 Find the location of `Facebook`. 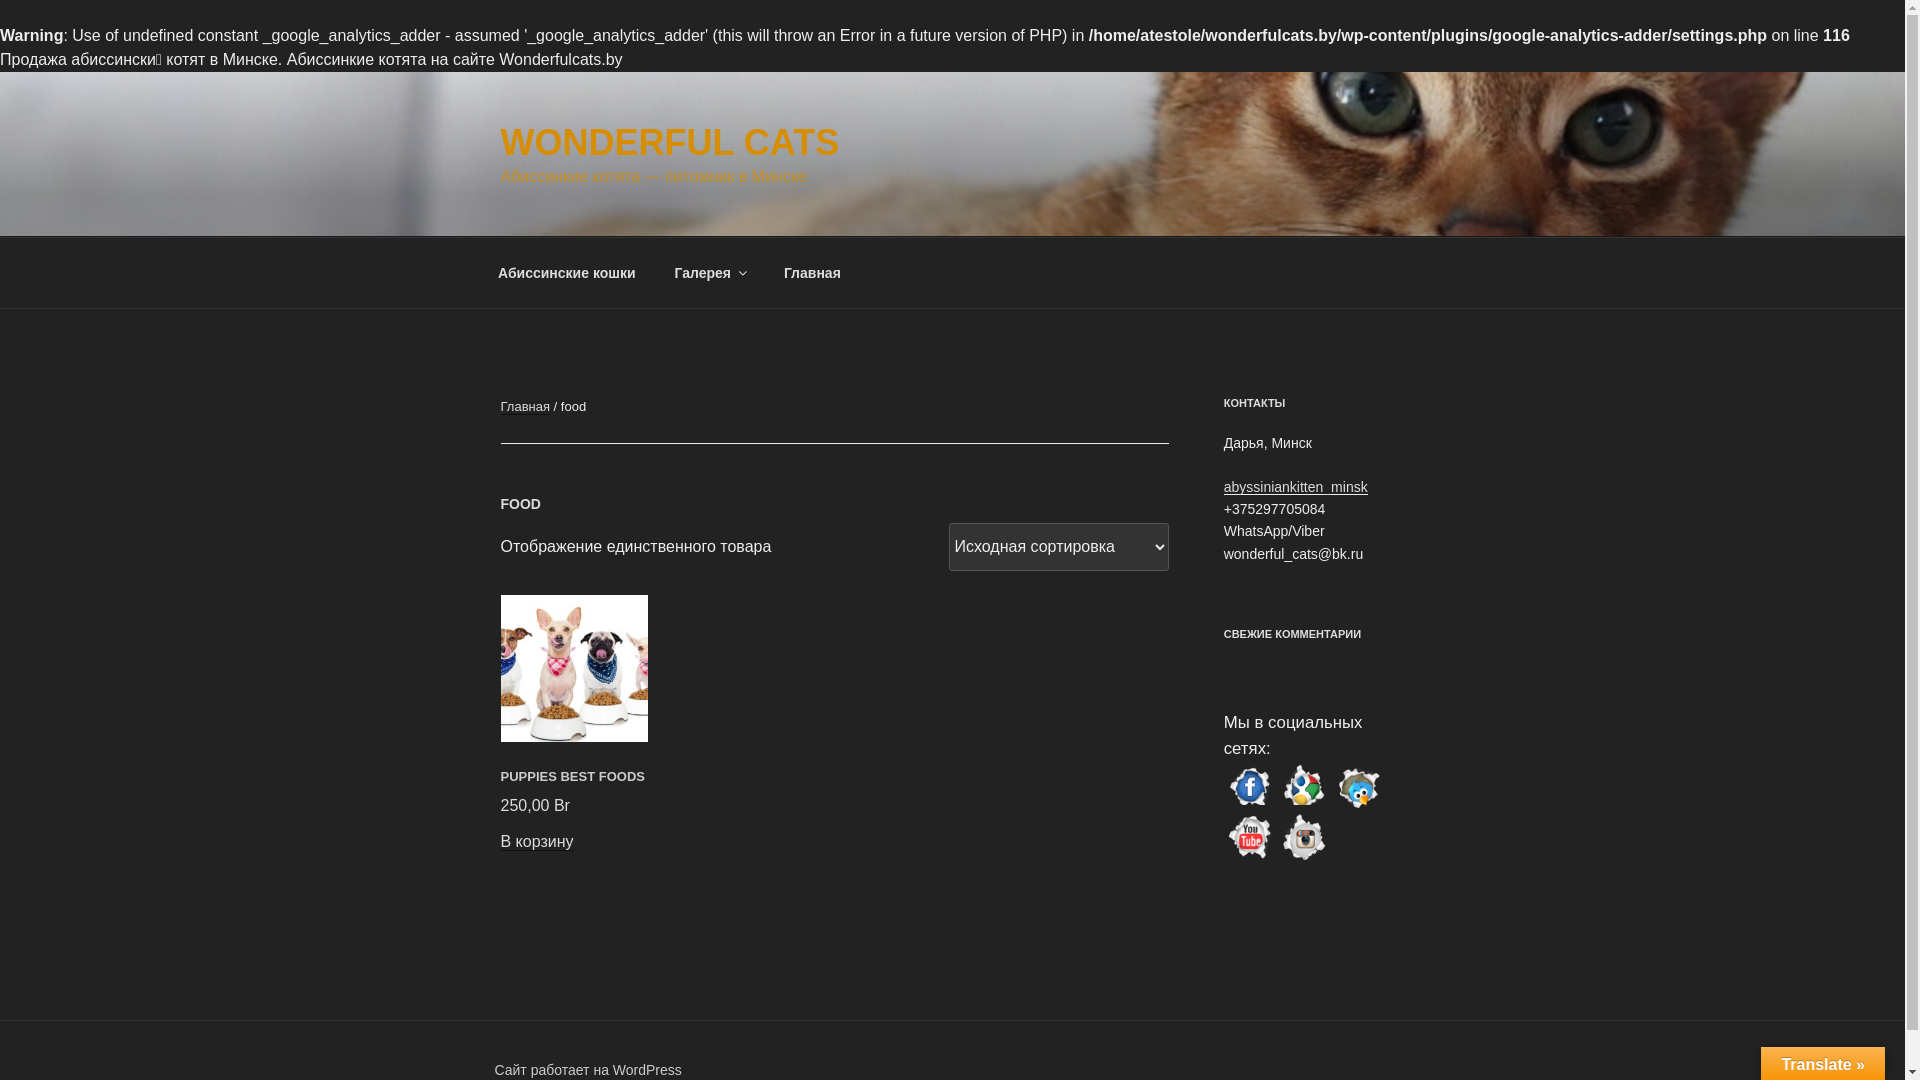

Facebook is located at coordinates (1250, 807).